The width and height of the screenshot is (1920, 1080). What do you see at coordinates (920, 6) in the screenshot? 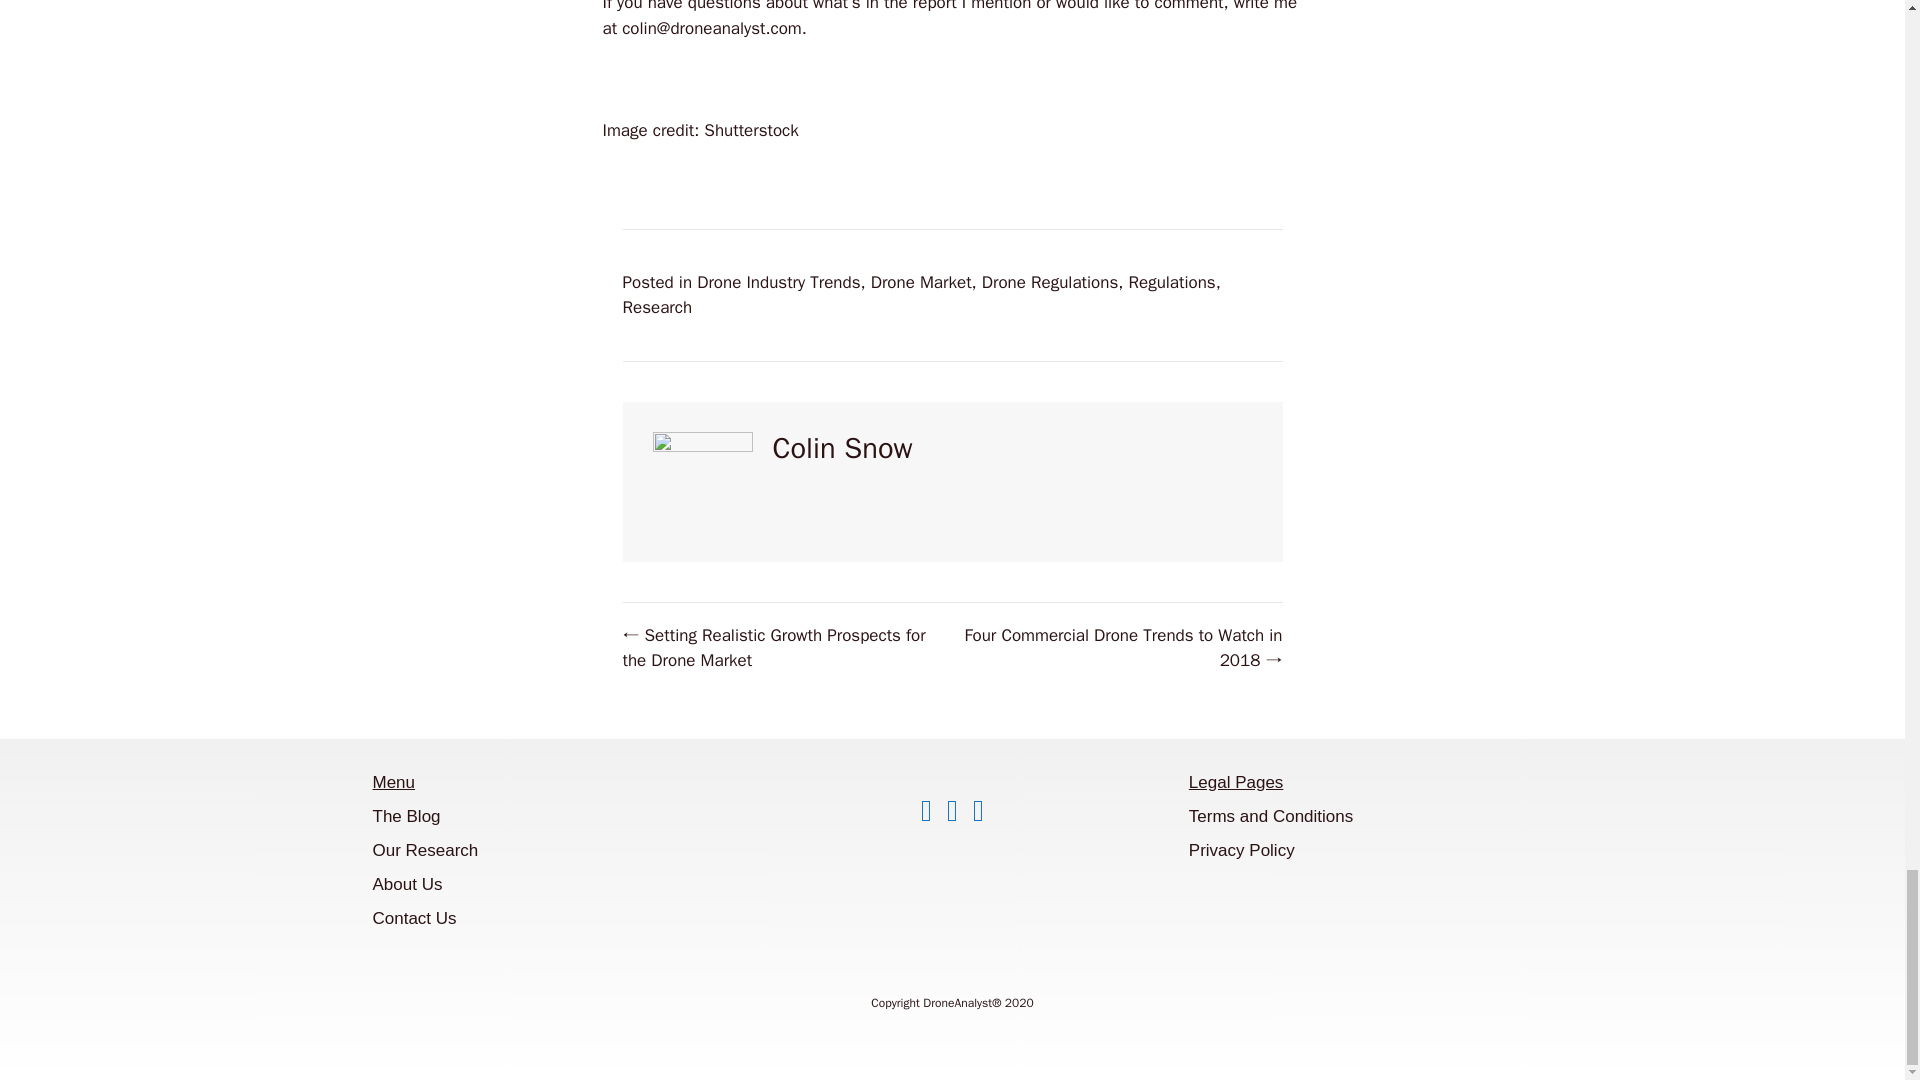
I see `the report` at bounding box center [920, 6].